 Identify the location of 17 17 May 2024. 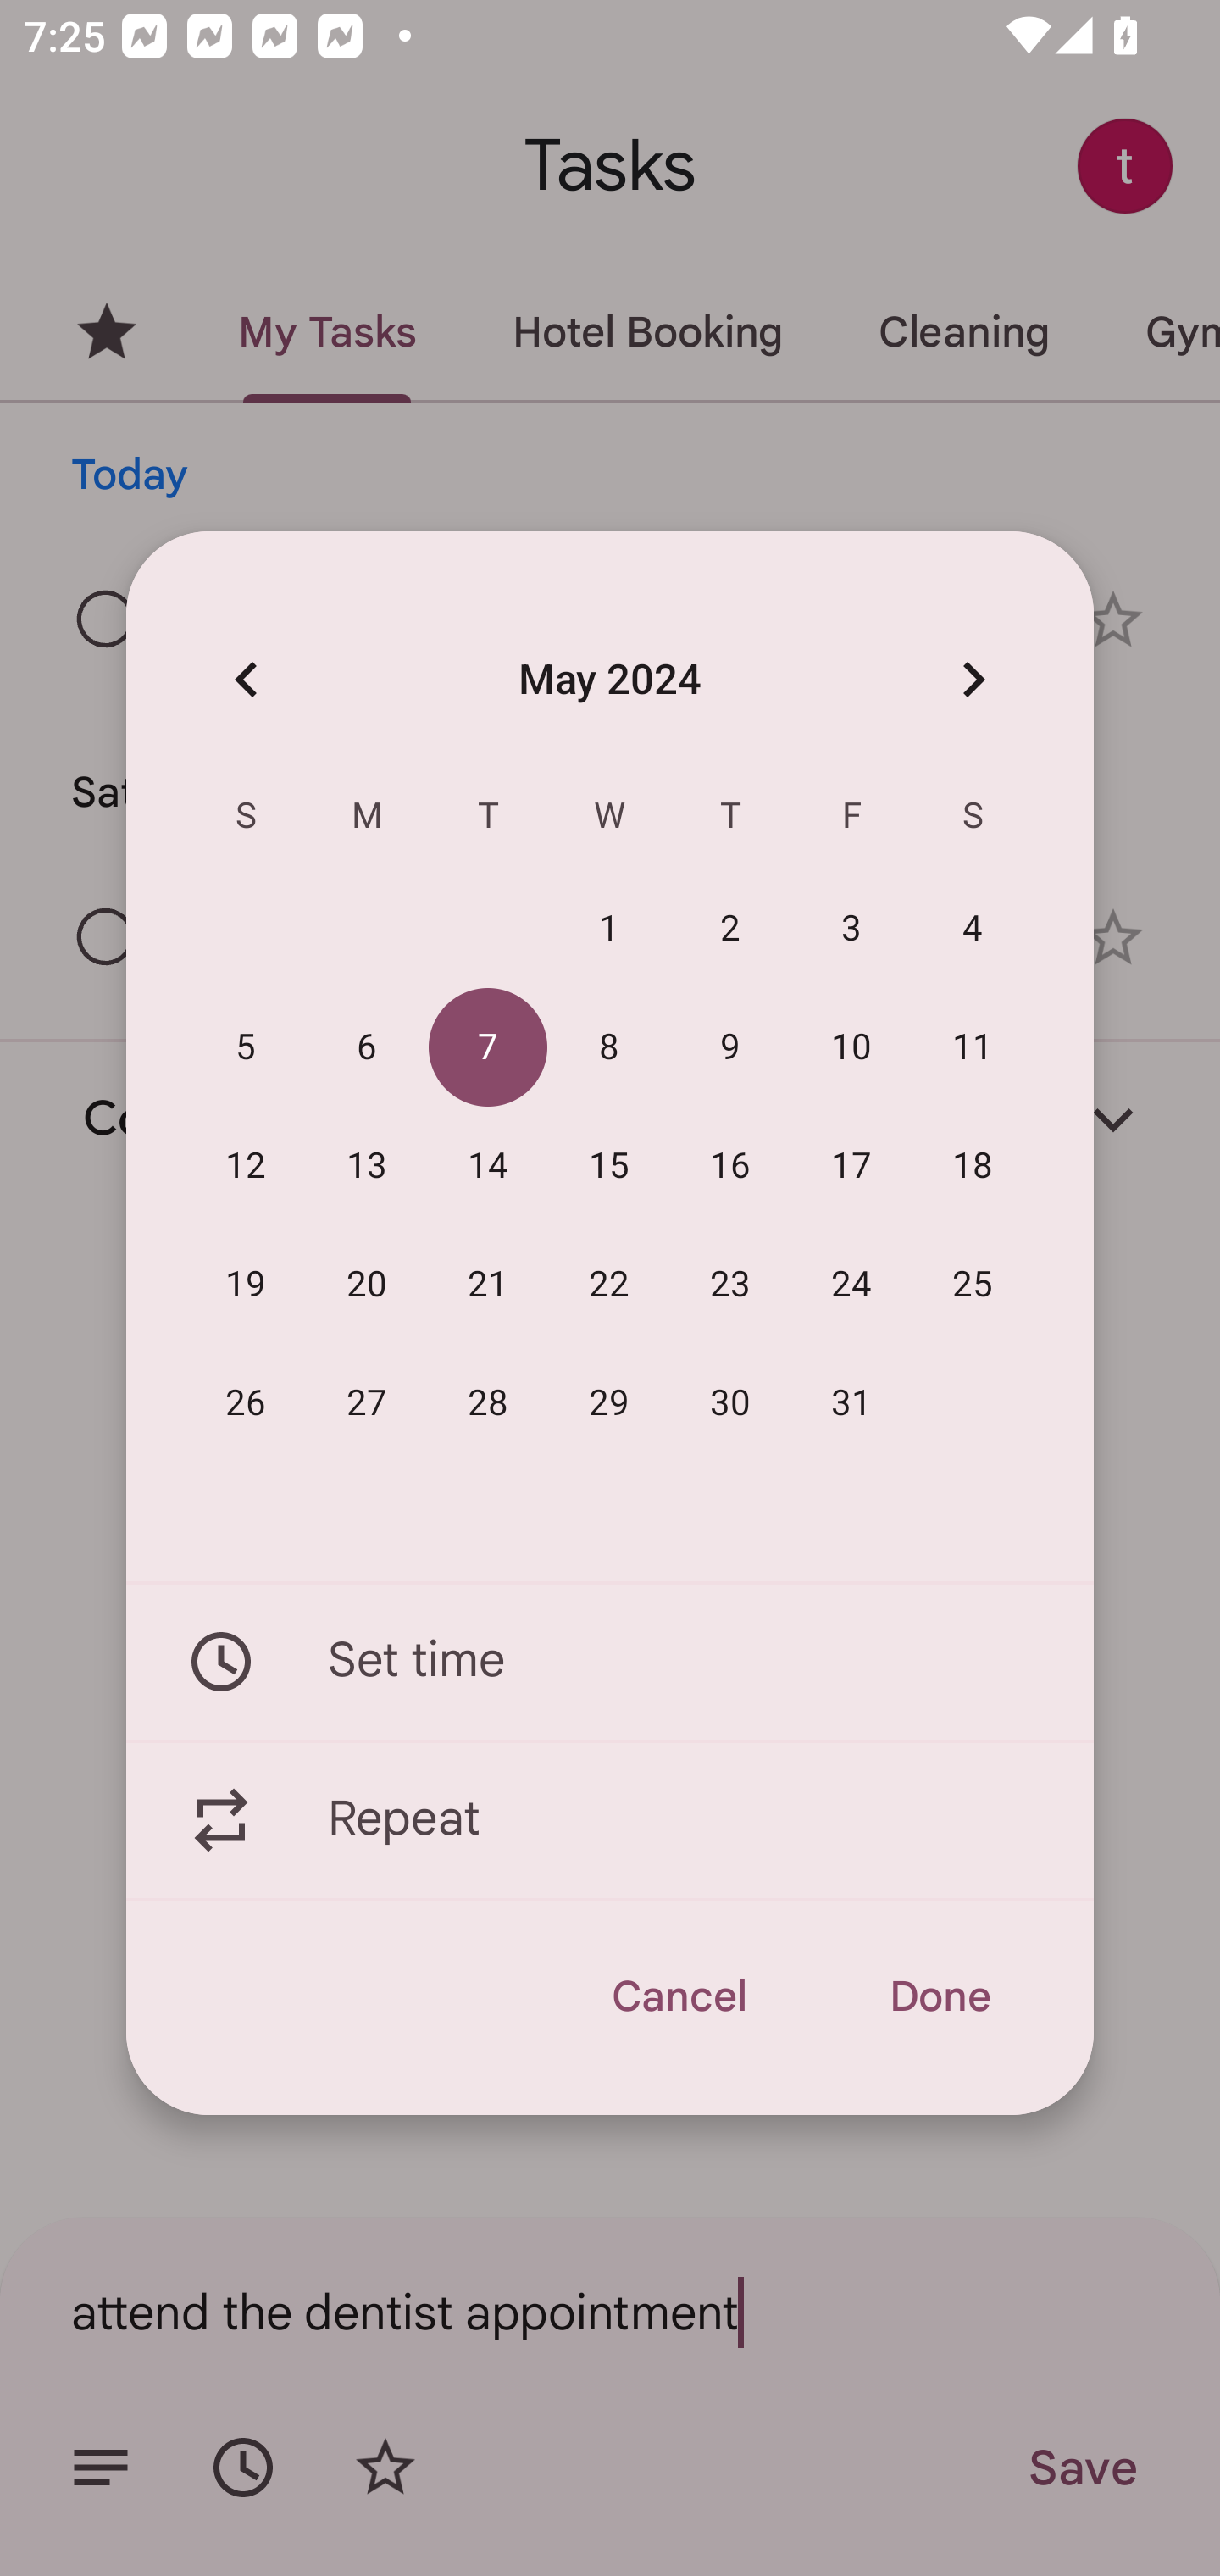
(852, 1167).